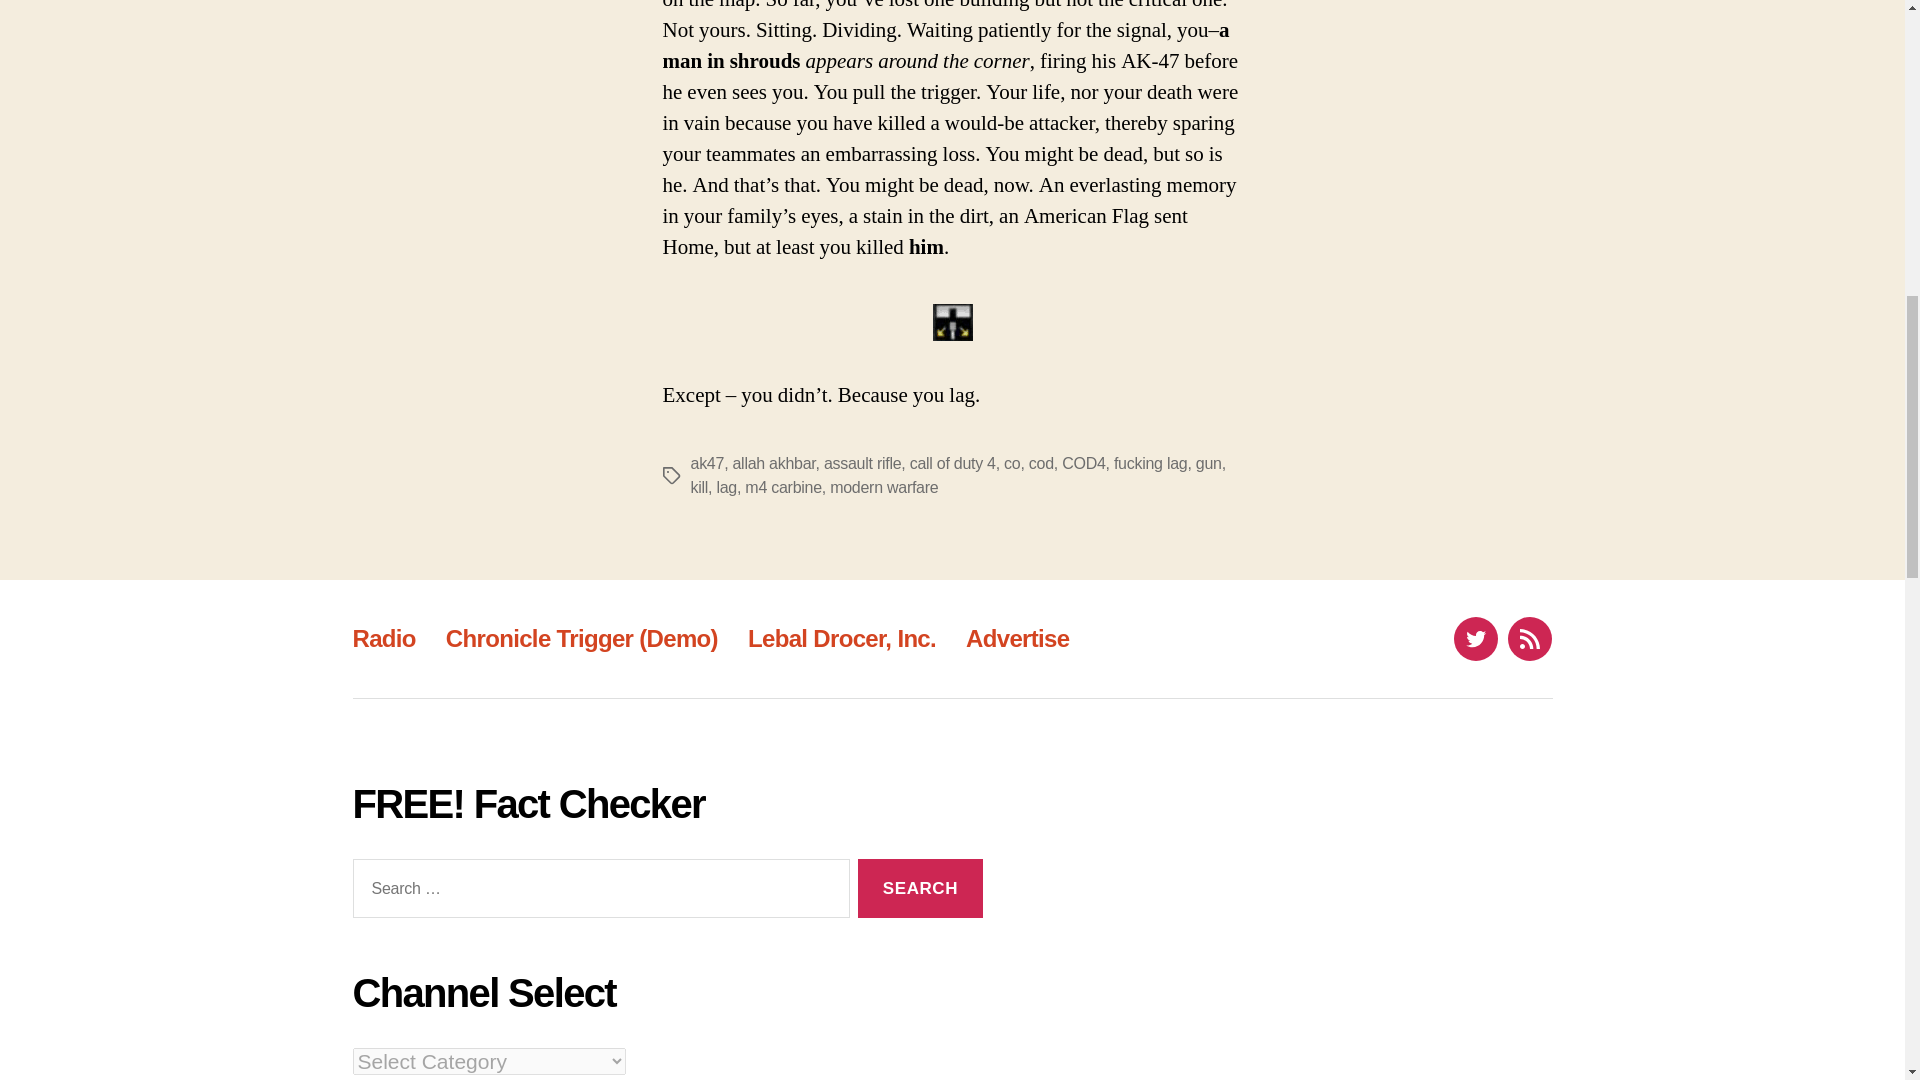 The height and width of the screenshot is (1080, 1920). What do you see at coordinates (1208, 462) in the screenshot?
I see `gun` at bounding box center [1208, 462].